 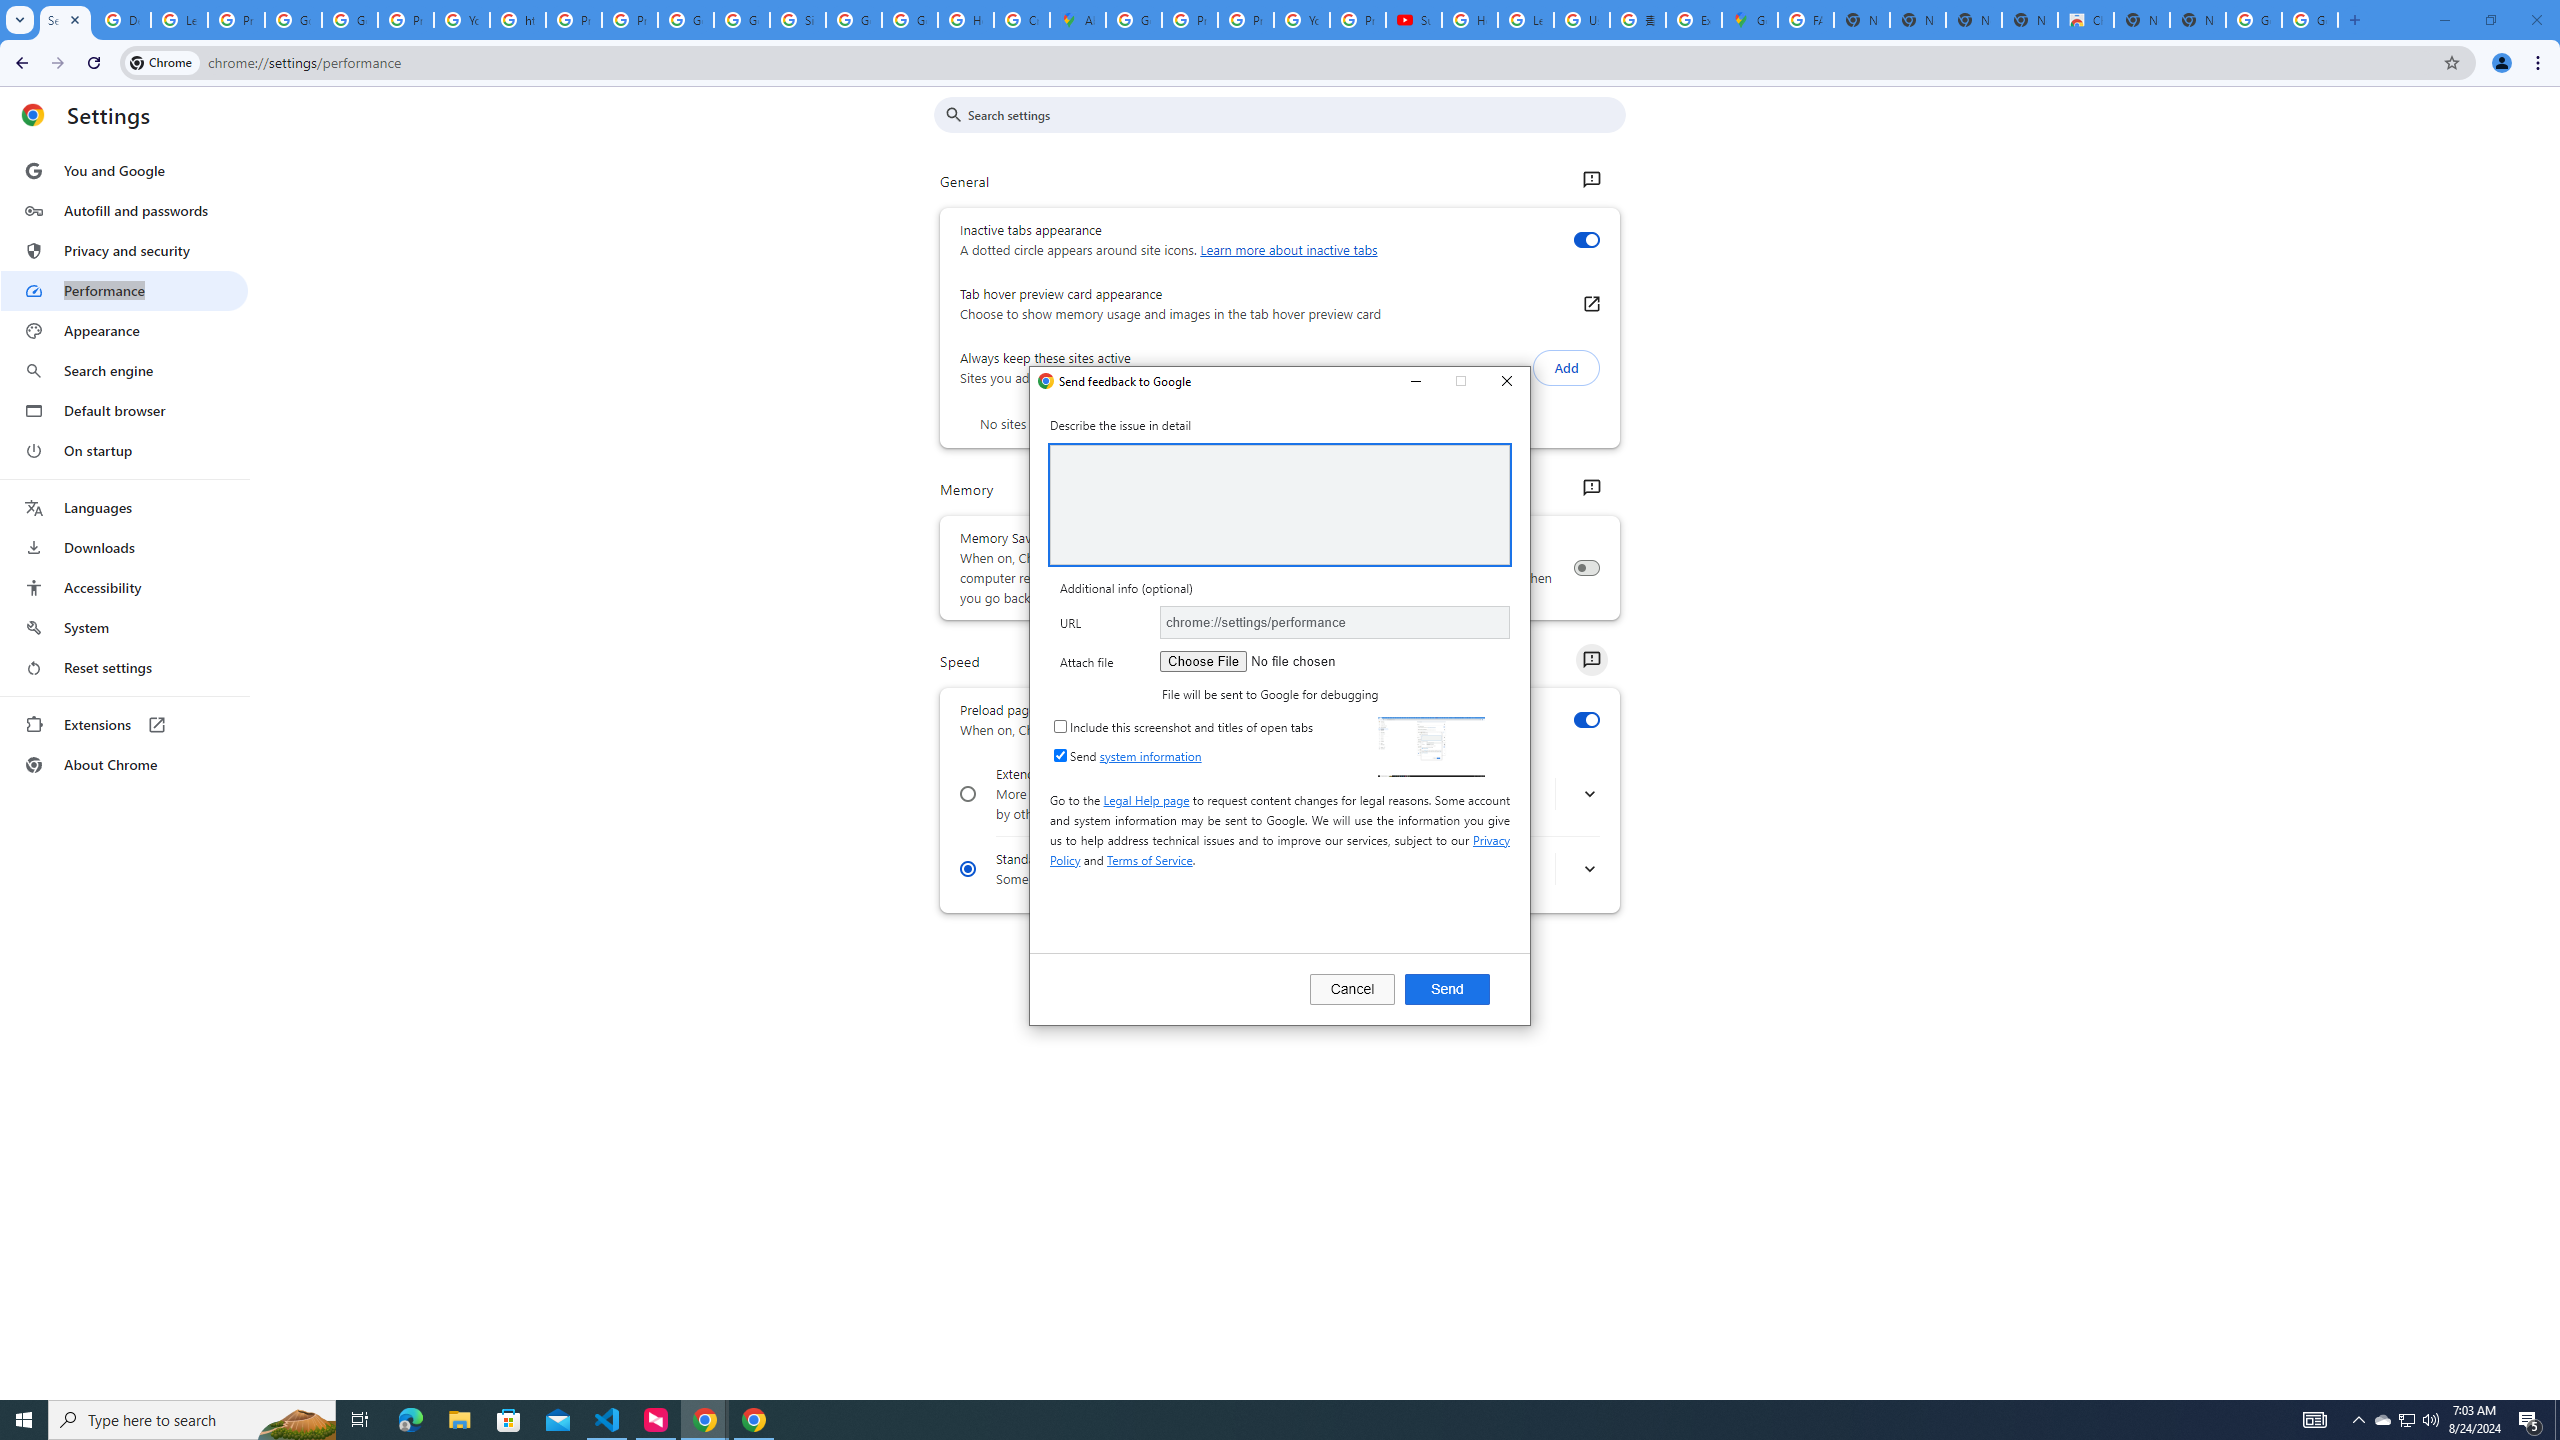 I want to click on Privacy and security, so click(x=124, y=250).